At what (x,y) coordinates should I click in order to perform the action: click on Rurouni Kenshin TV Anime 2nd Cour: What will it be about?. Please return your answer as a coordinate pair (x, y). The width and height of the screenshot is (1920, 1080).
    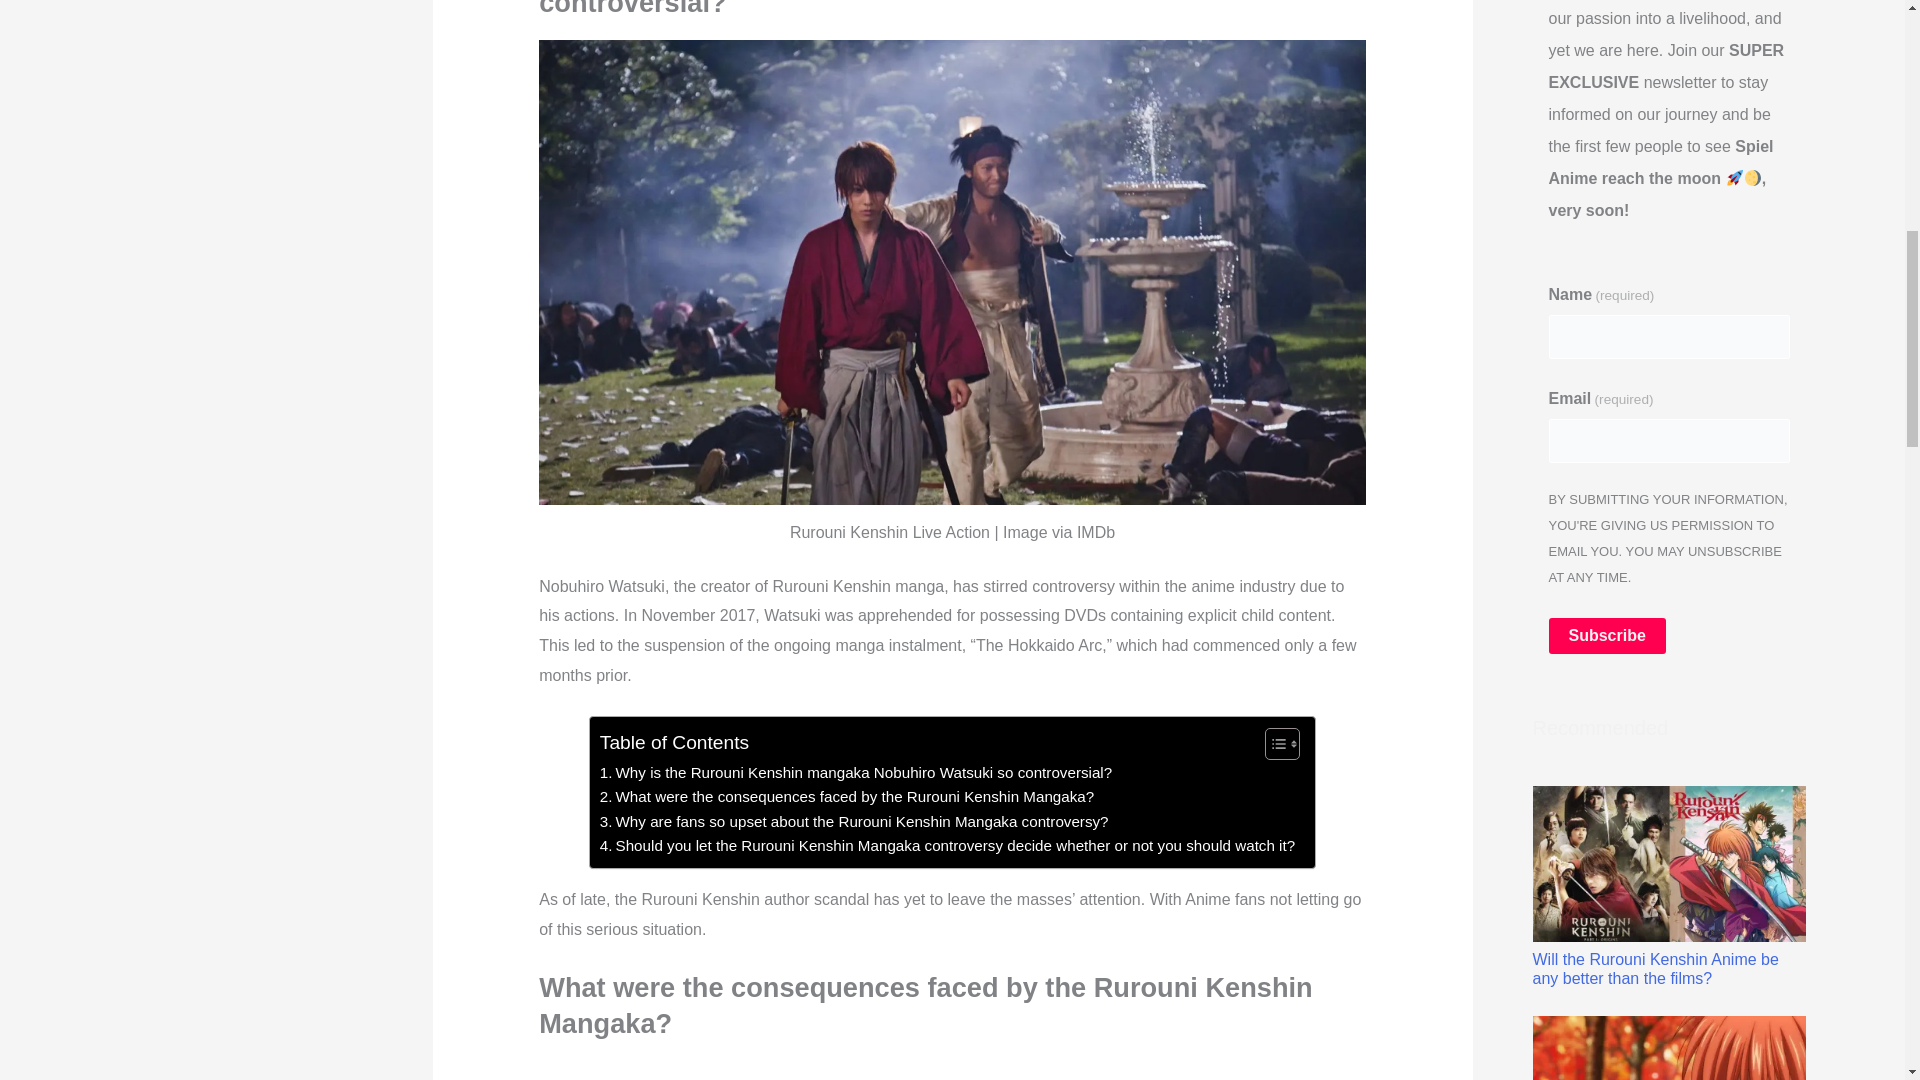
    Looking at the image, I should click on (1668, 1048).